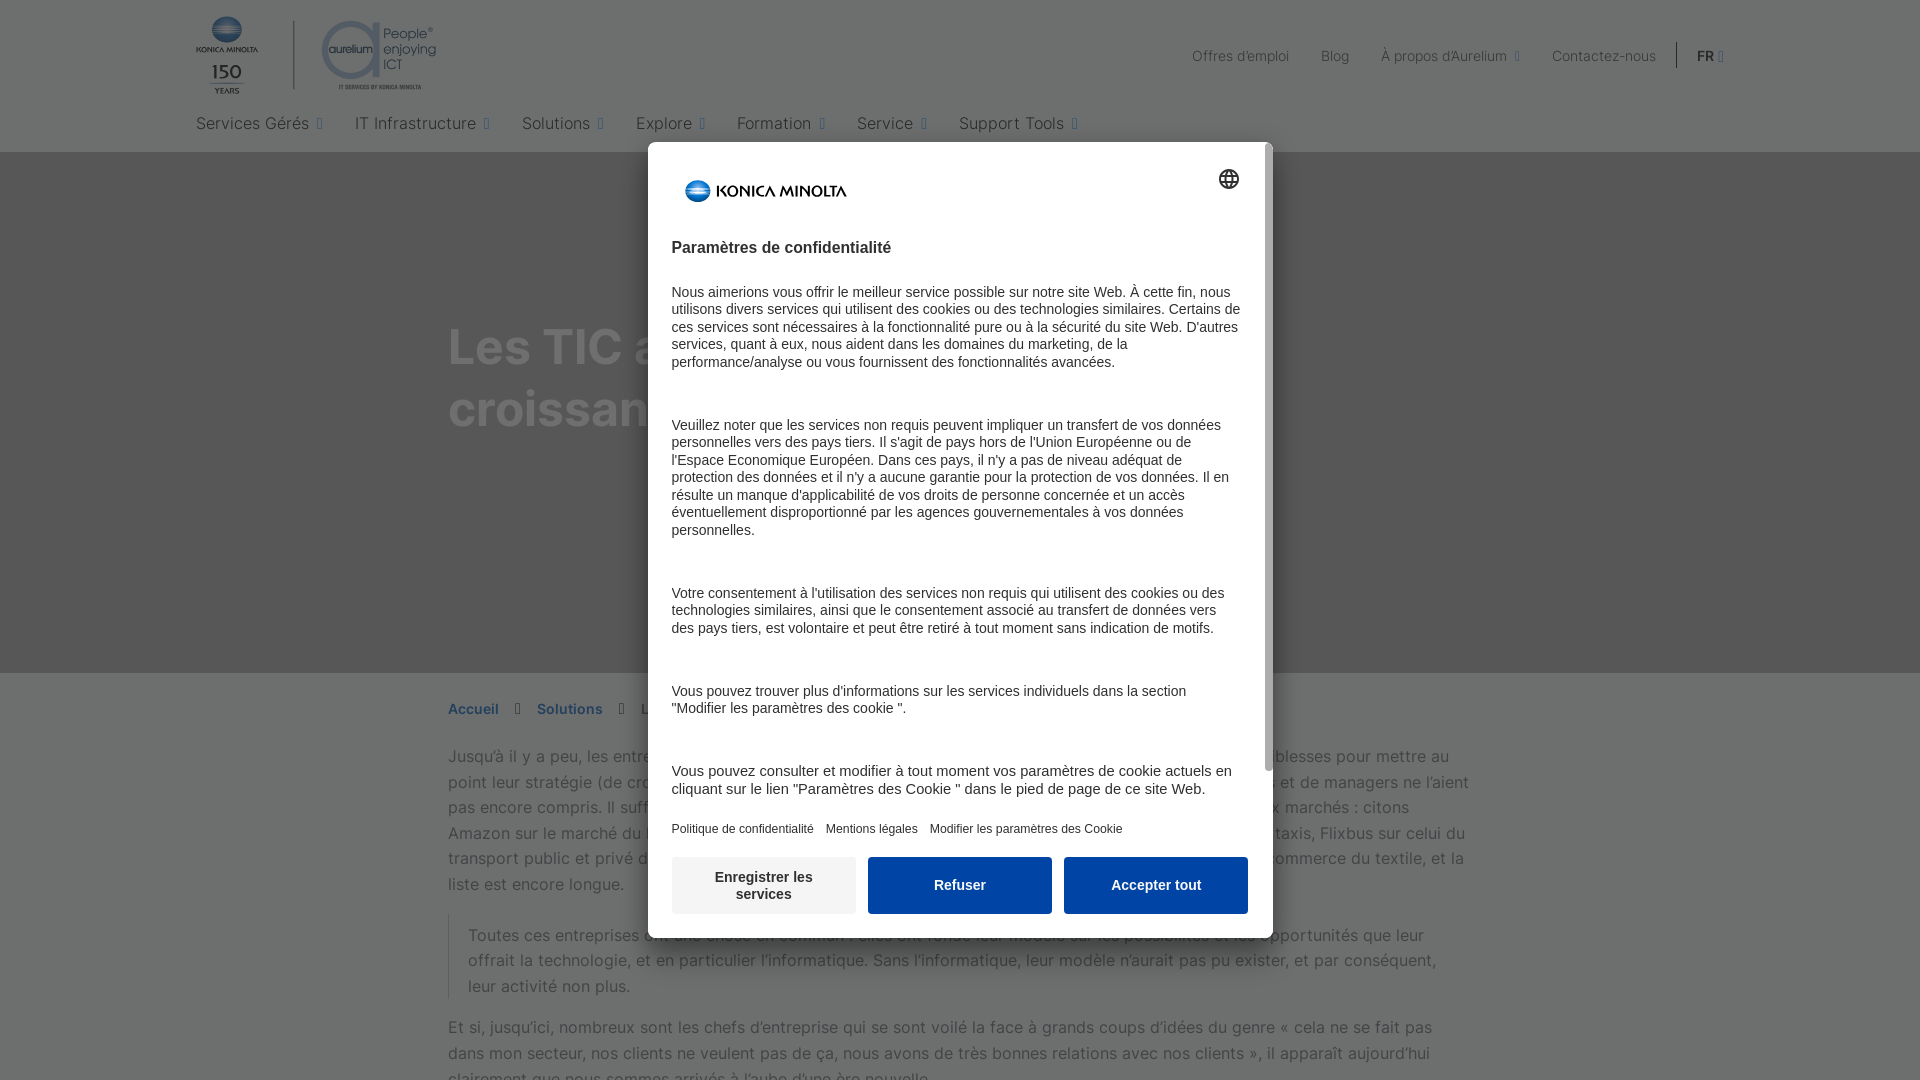  What do you see at coordinates (474, 708) in the screenshot?
I see `Accueil` at bounding box center [474, 708].